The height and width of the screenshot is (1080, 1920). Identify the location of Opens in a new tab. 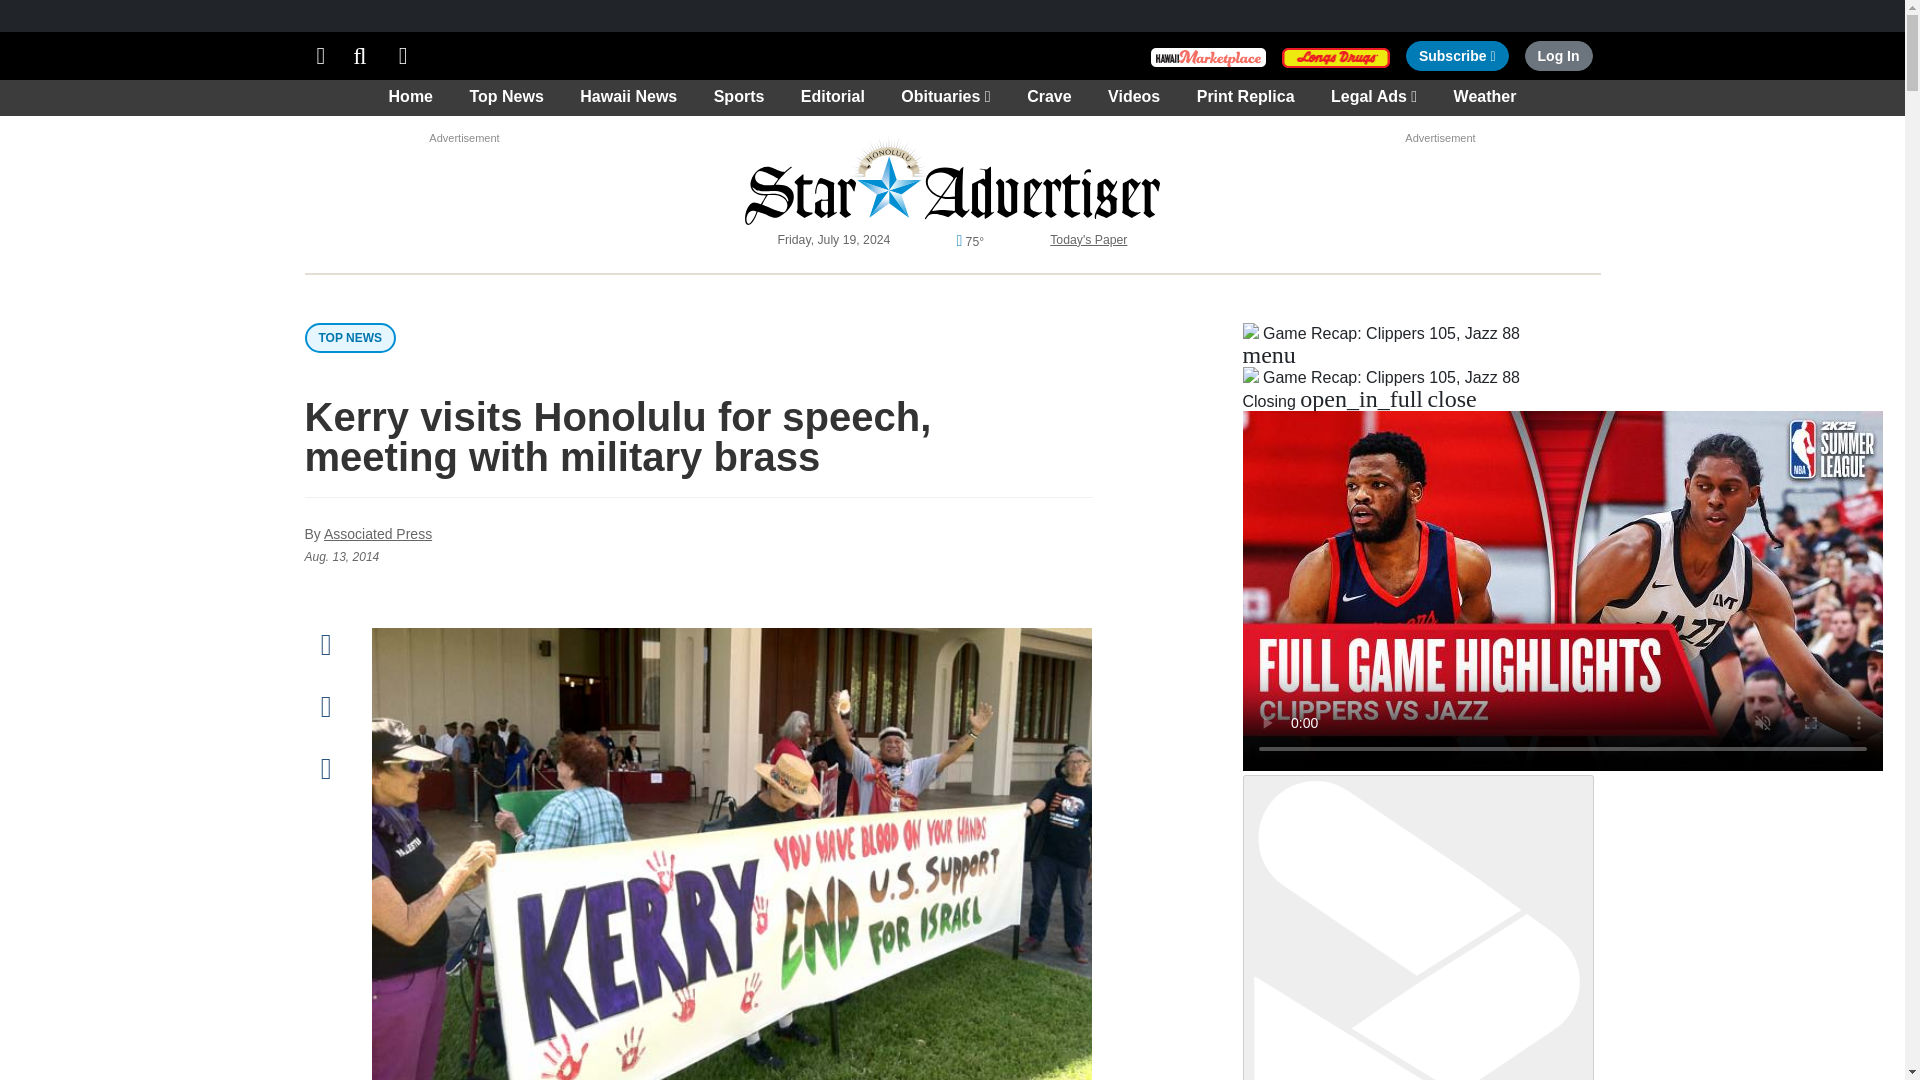
(1208, 56).